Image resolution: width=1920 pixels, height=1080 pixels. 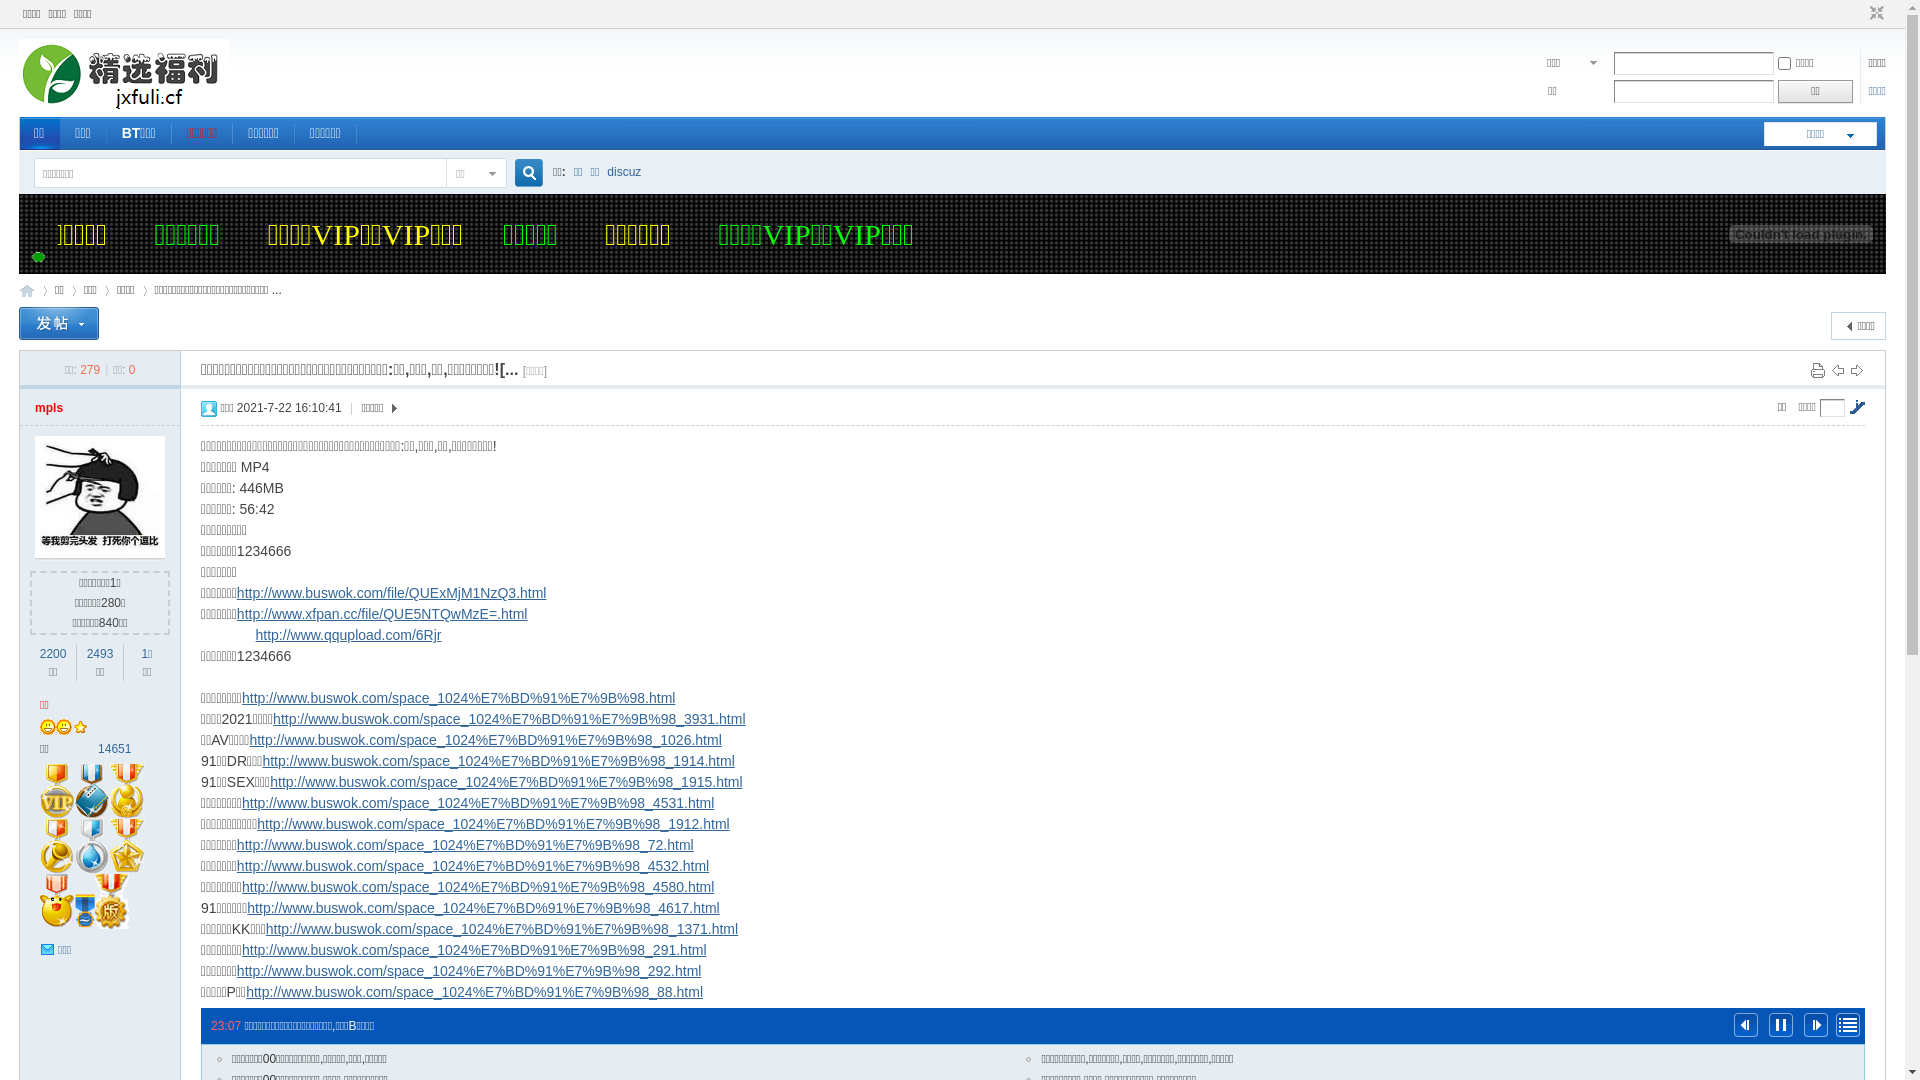 What do you see at coordinates (54, 654) in the screenshot?
I see `2200` at bounding box center [54, 654].